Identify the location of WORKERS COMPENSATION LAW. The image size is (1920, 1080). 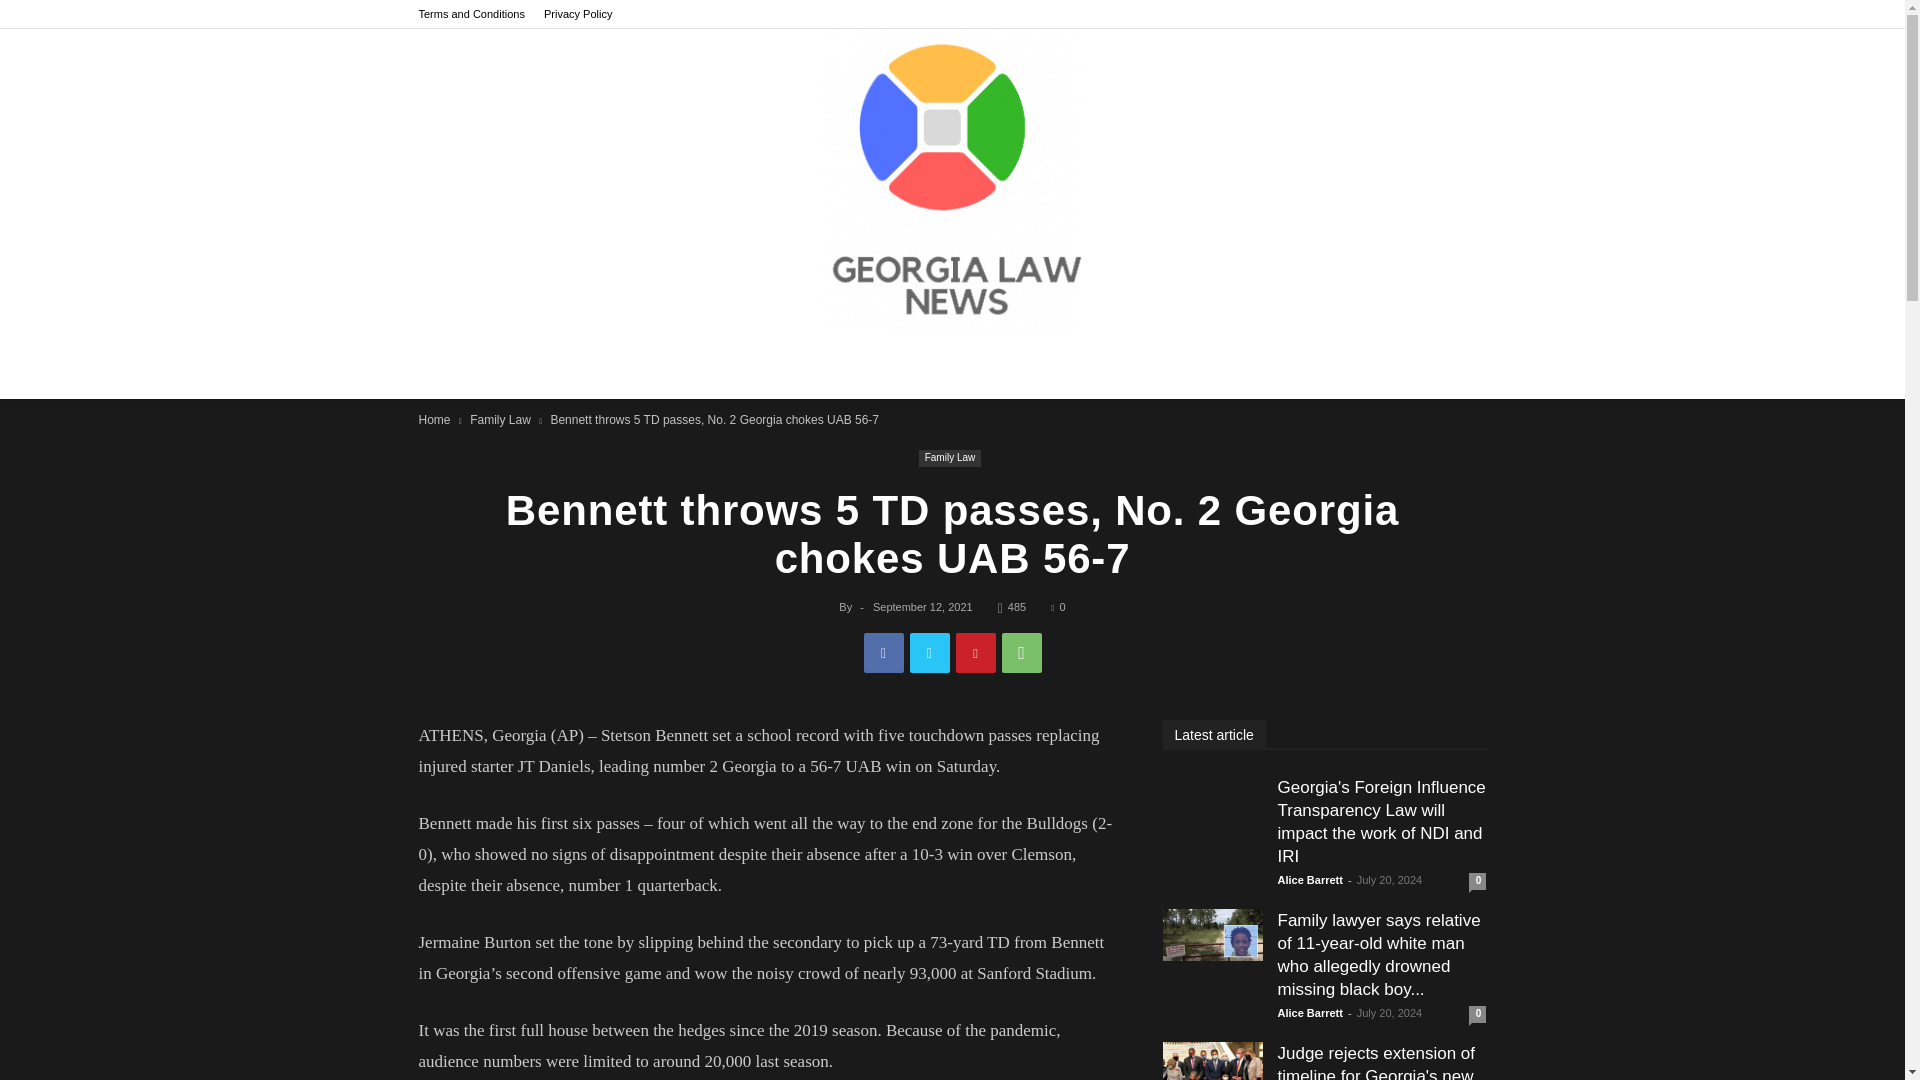
(1270, 364).